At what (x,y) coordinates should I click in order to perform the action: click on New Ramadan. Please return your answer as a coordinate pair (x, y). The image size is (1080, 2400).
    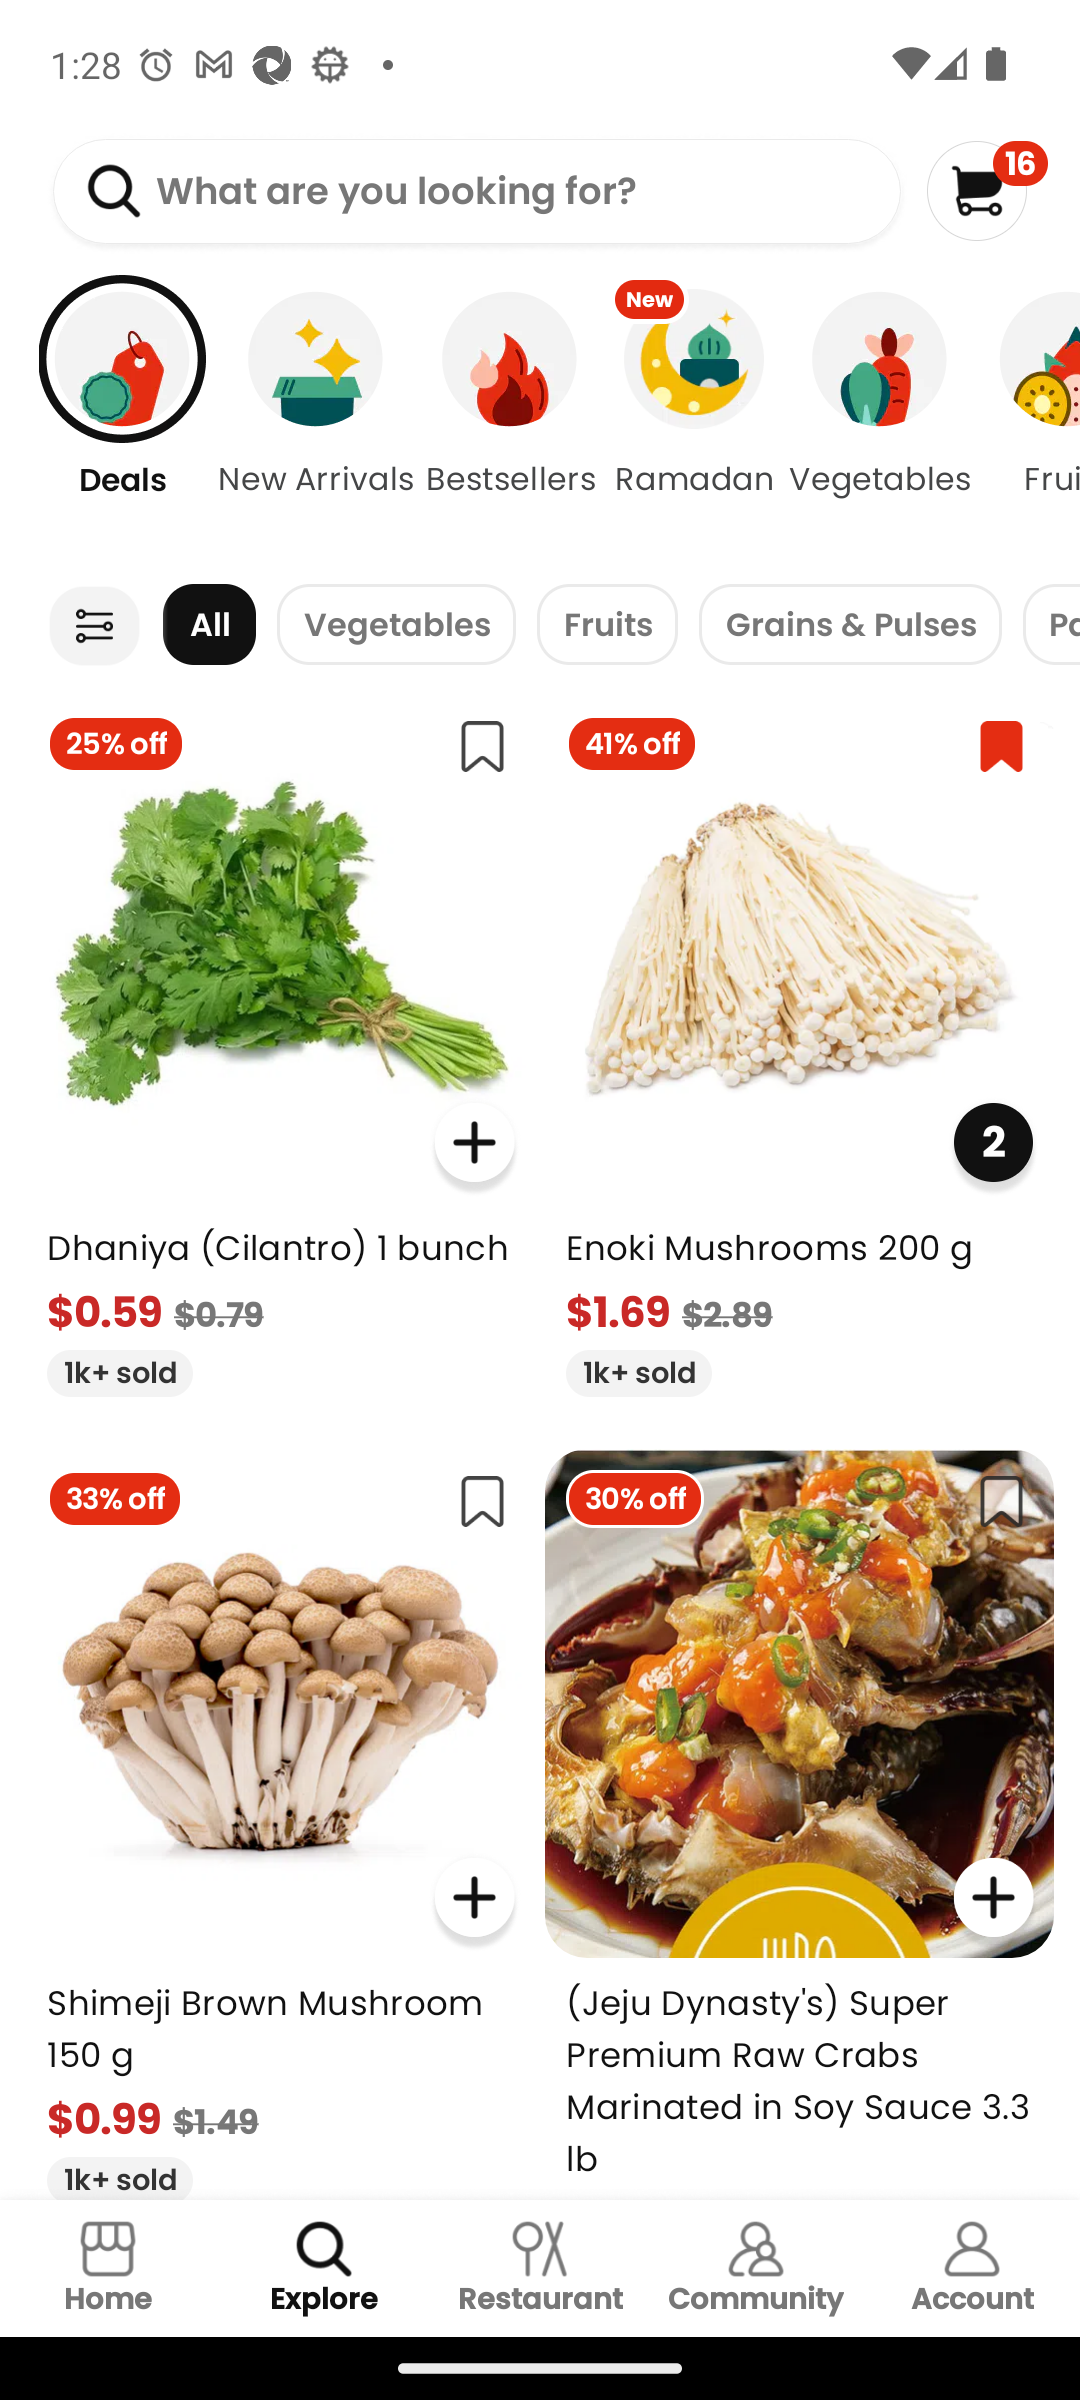
    Looking at the image, I should click on (694, 420).